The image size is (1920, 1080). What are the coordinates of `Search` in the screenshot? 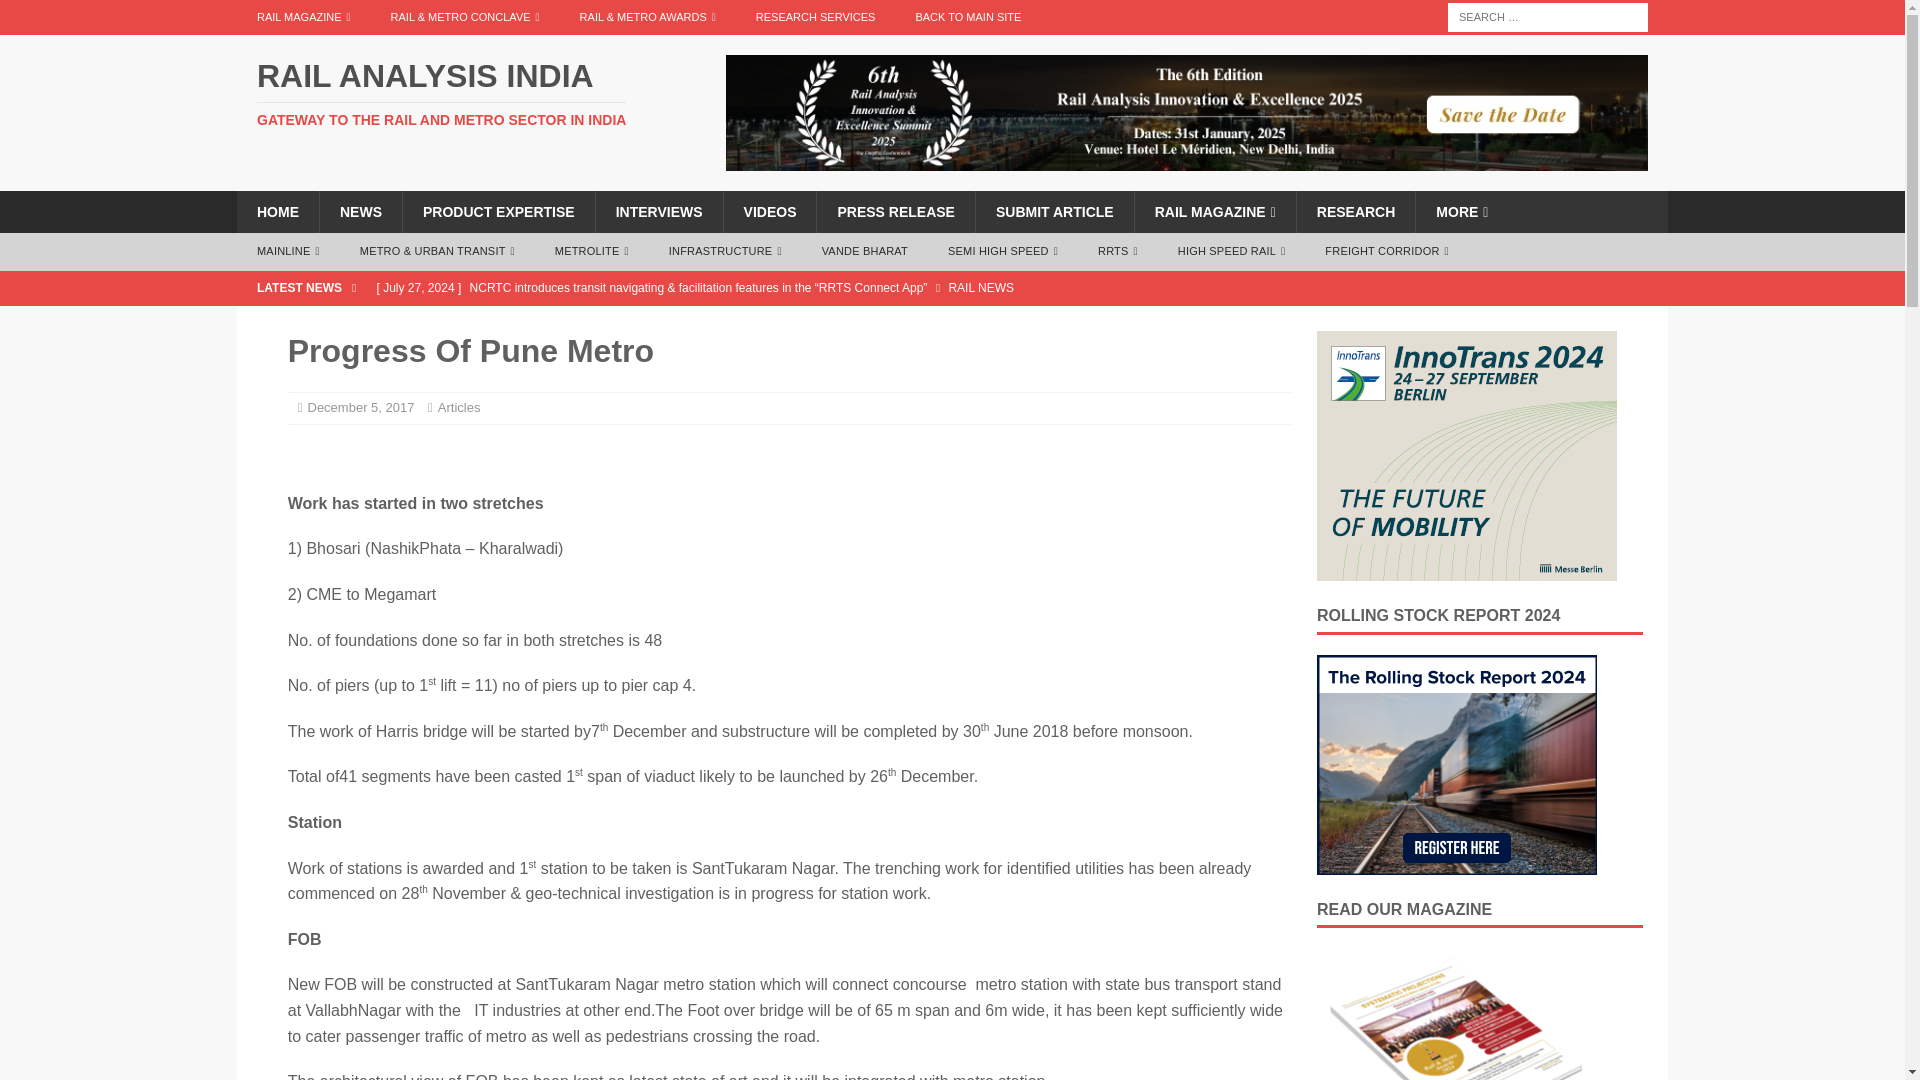 It's located at (74, 16).